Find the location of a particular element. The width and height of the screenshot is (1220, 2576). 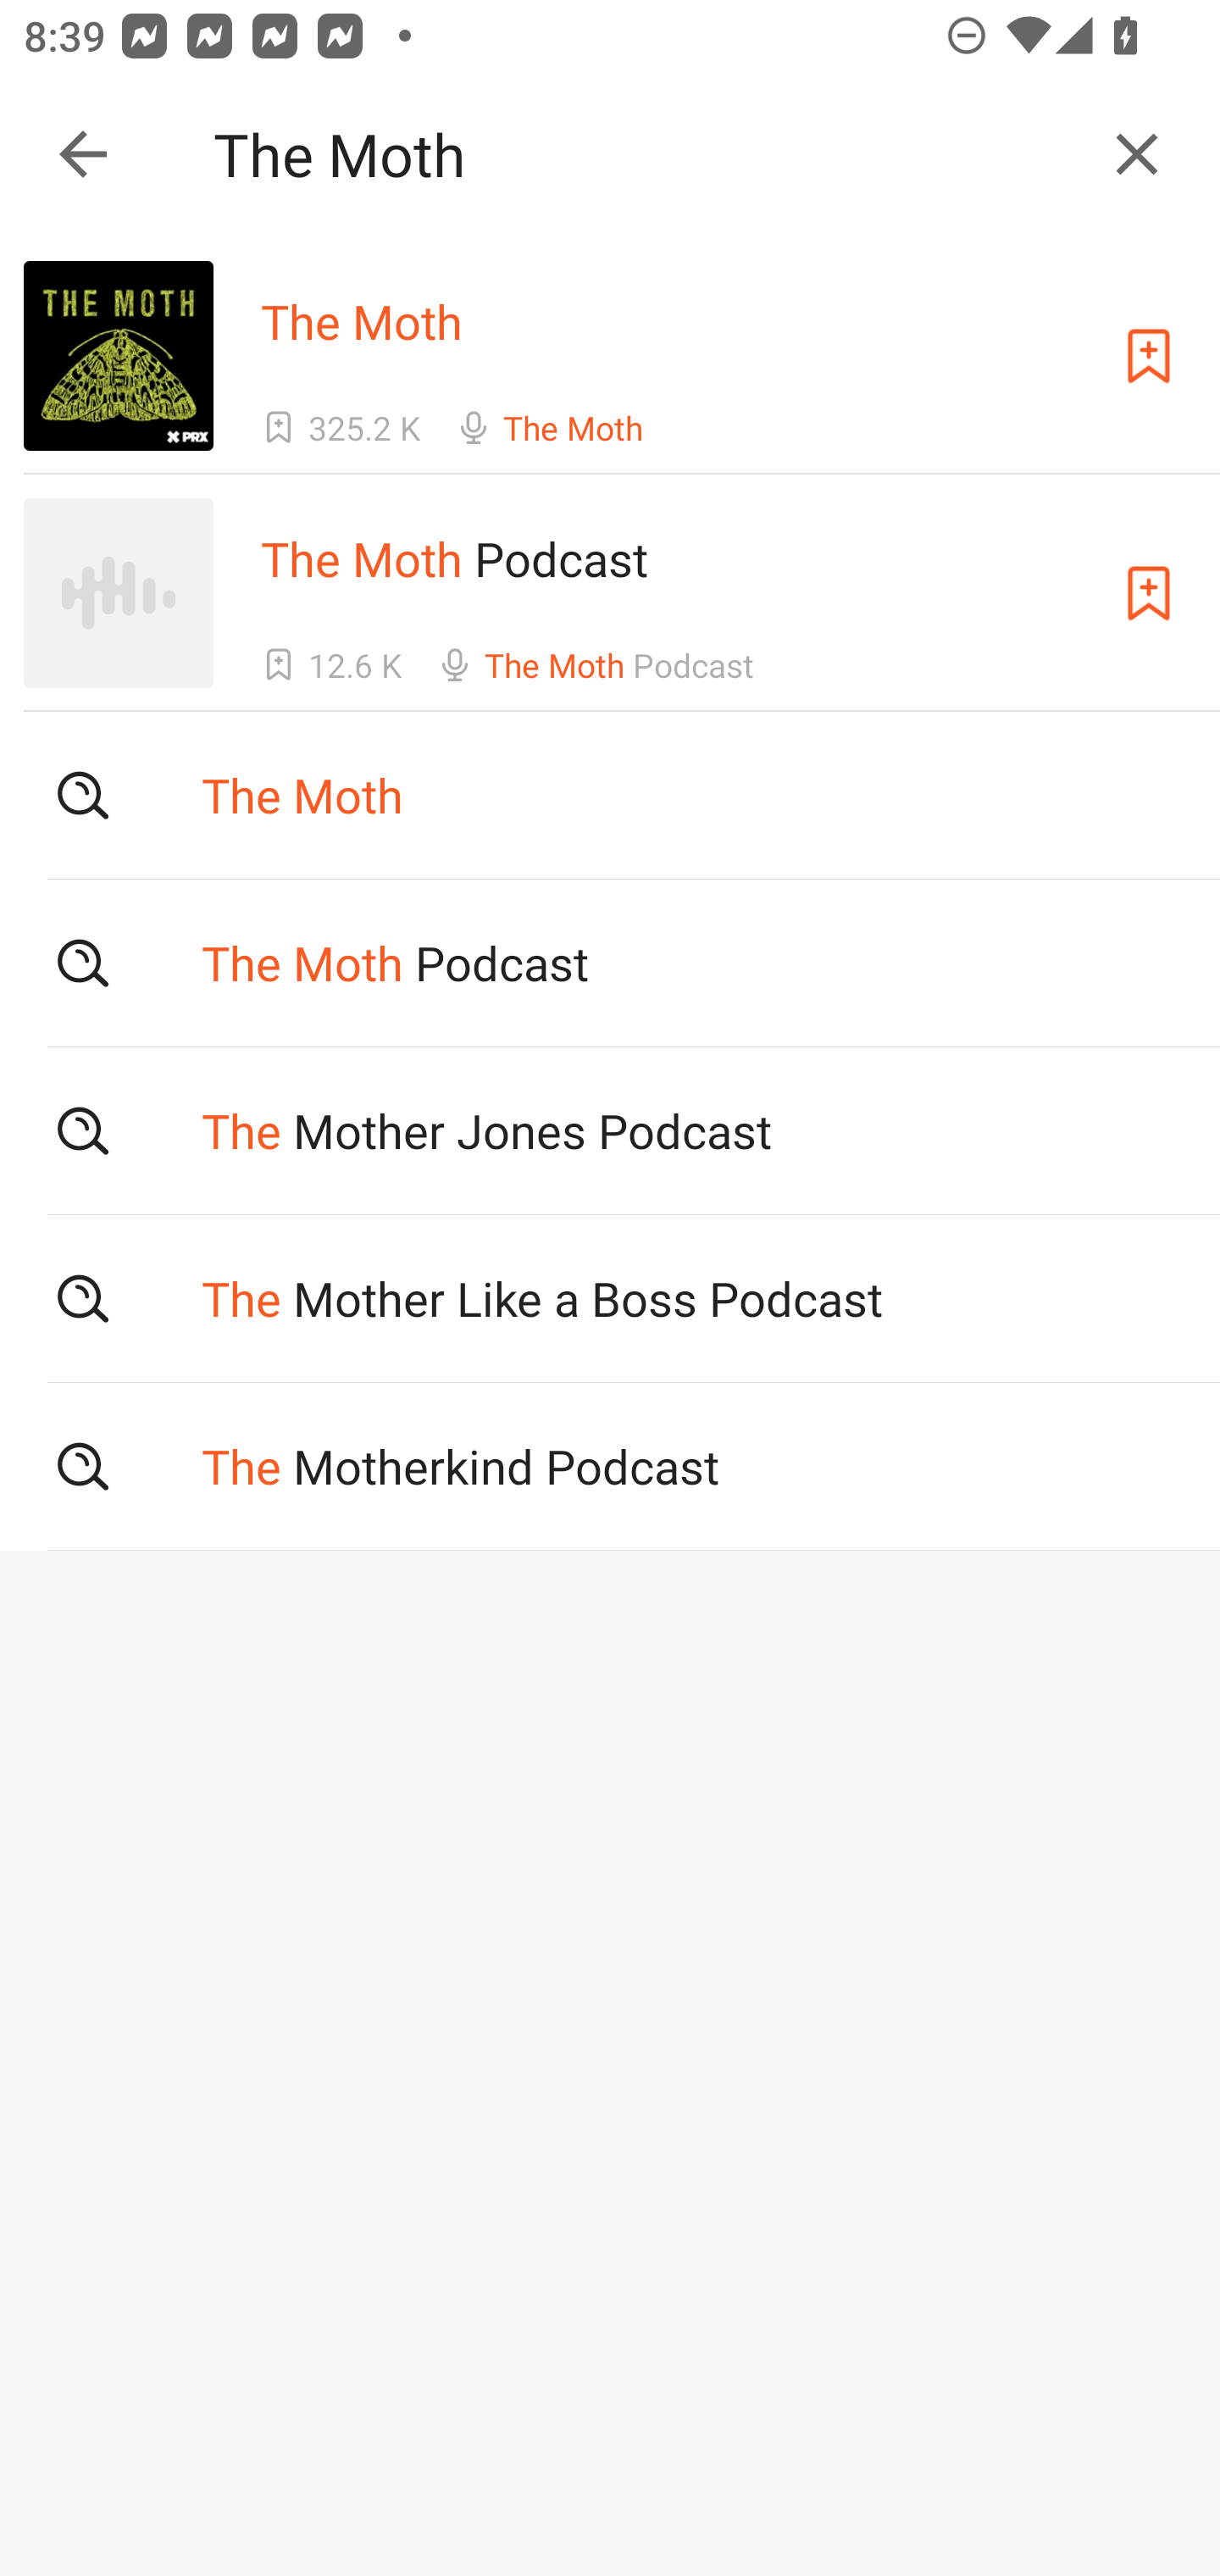

 The Moth is located at coordinates (610, 795).